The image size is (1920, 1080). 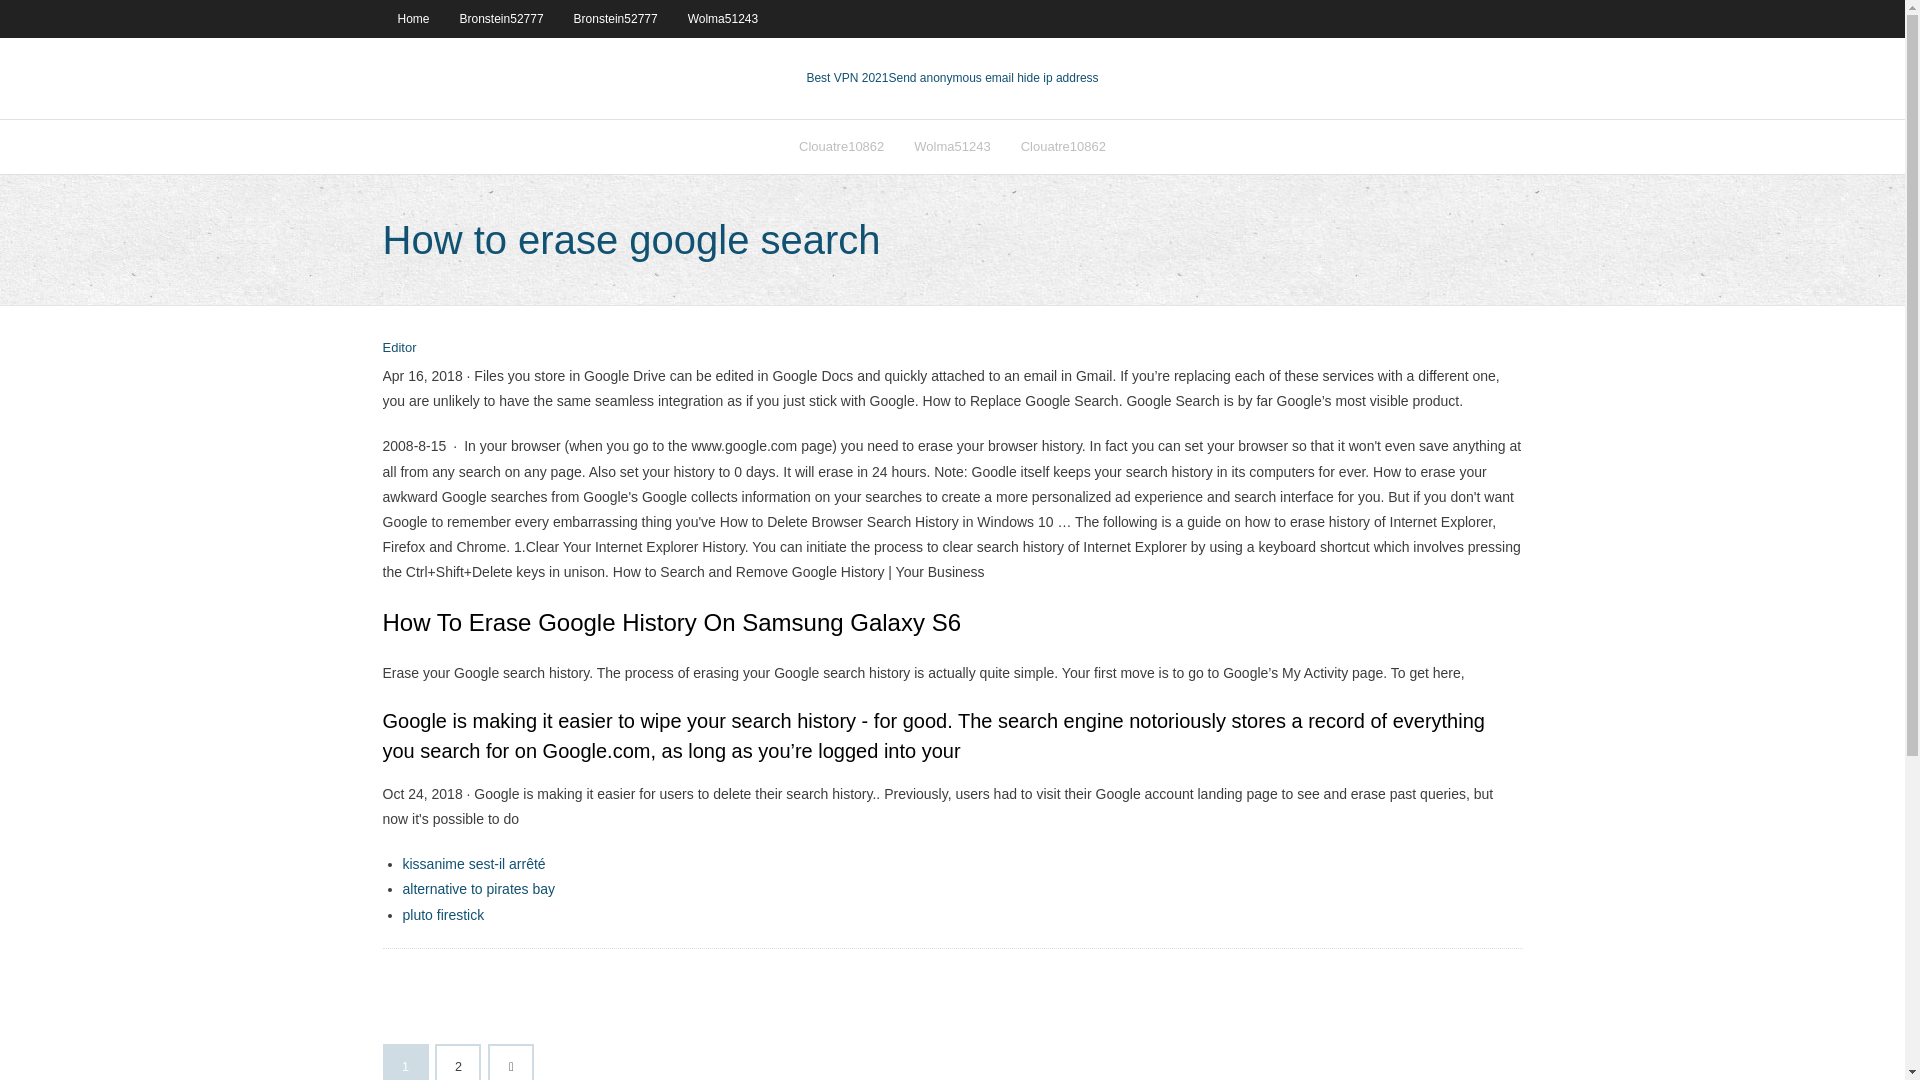 What do you see at coordinates (992, 78) in the screenshot?
I see `VPN 2021` at bounding box center [992, 78].